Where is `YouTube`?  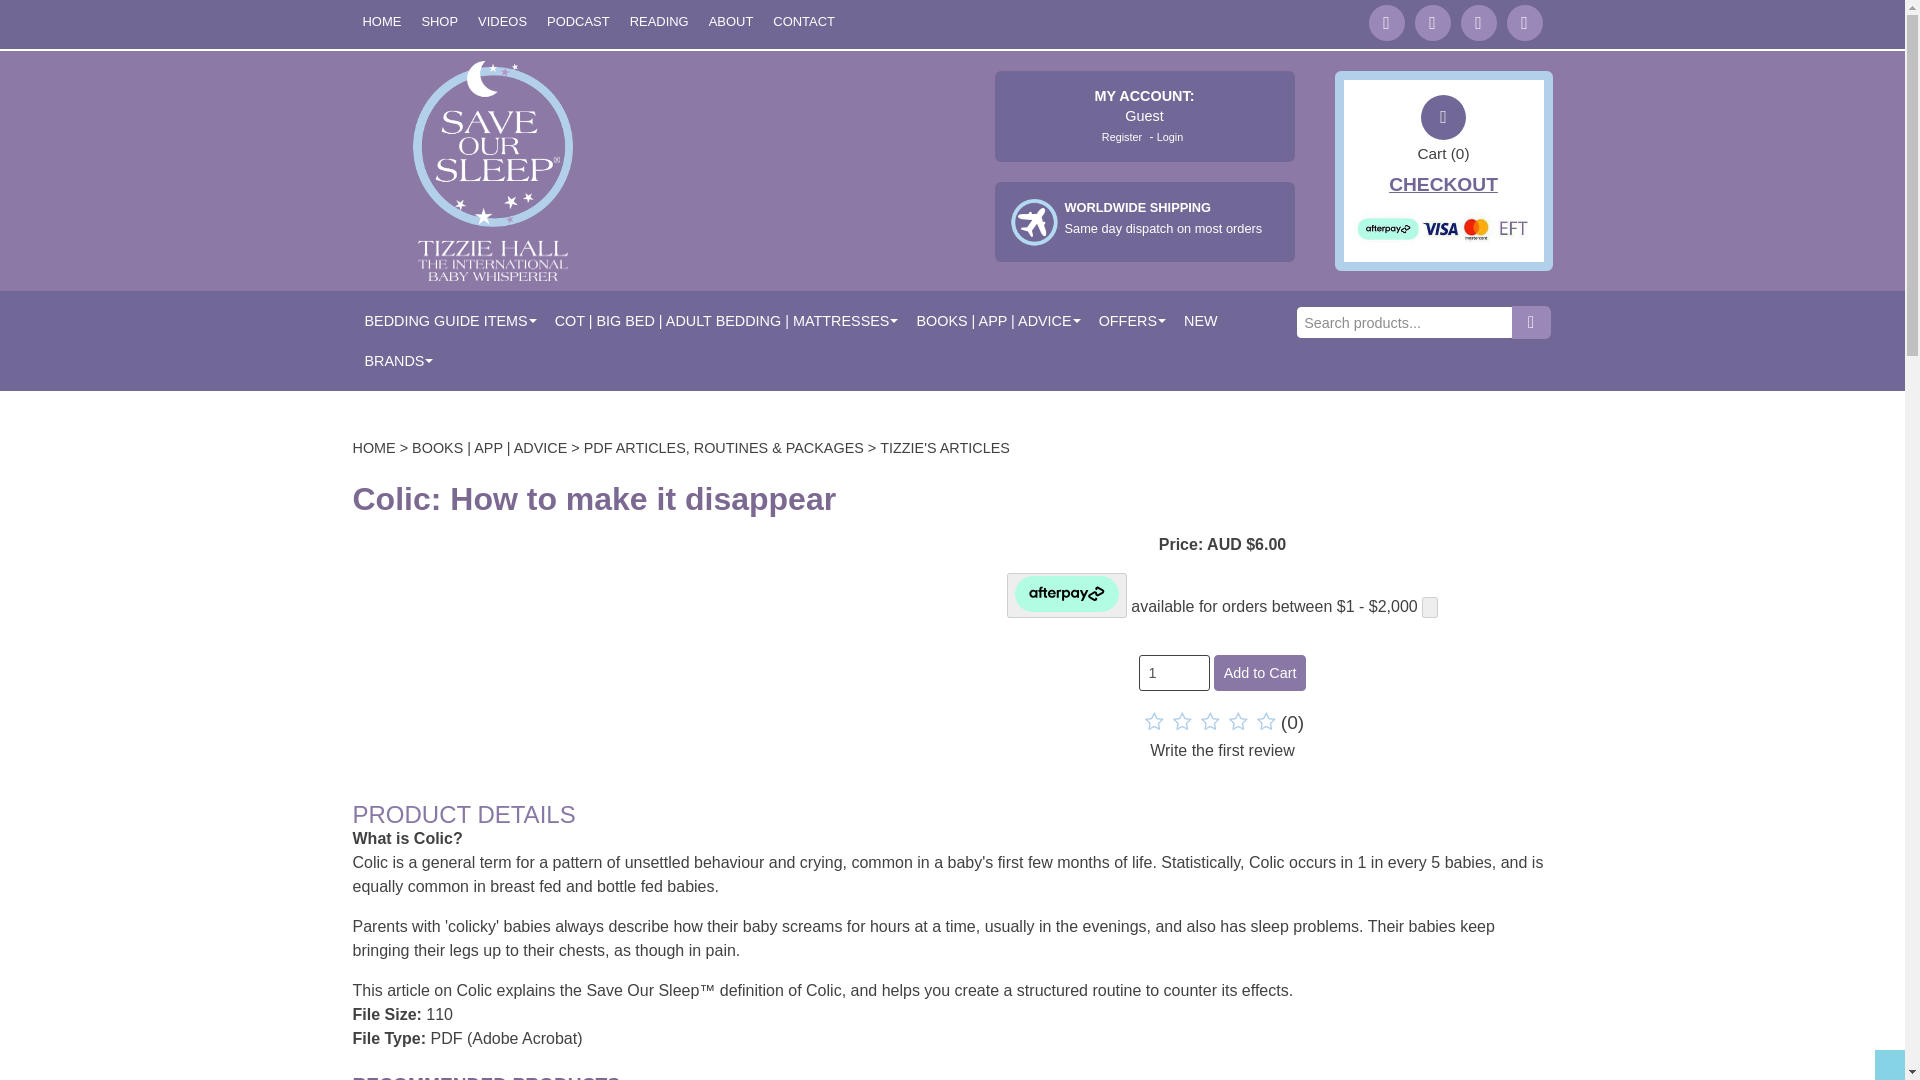 YouTube is located at coordinates (1477, 23).